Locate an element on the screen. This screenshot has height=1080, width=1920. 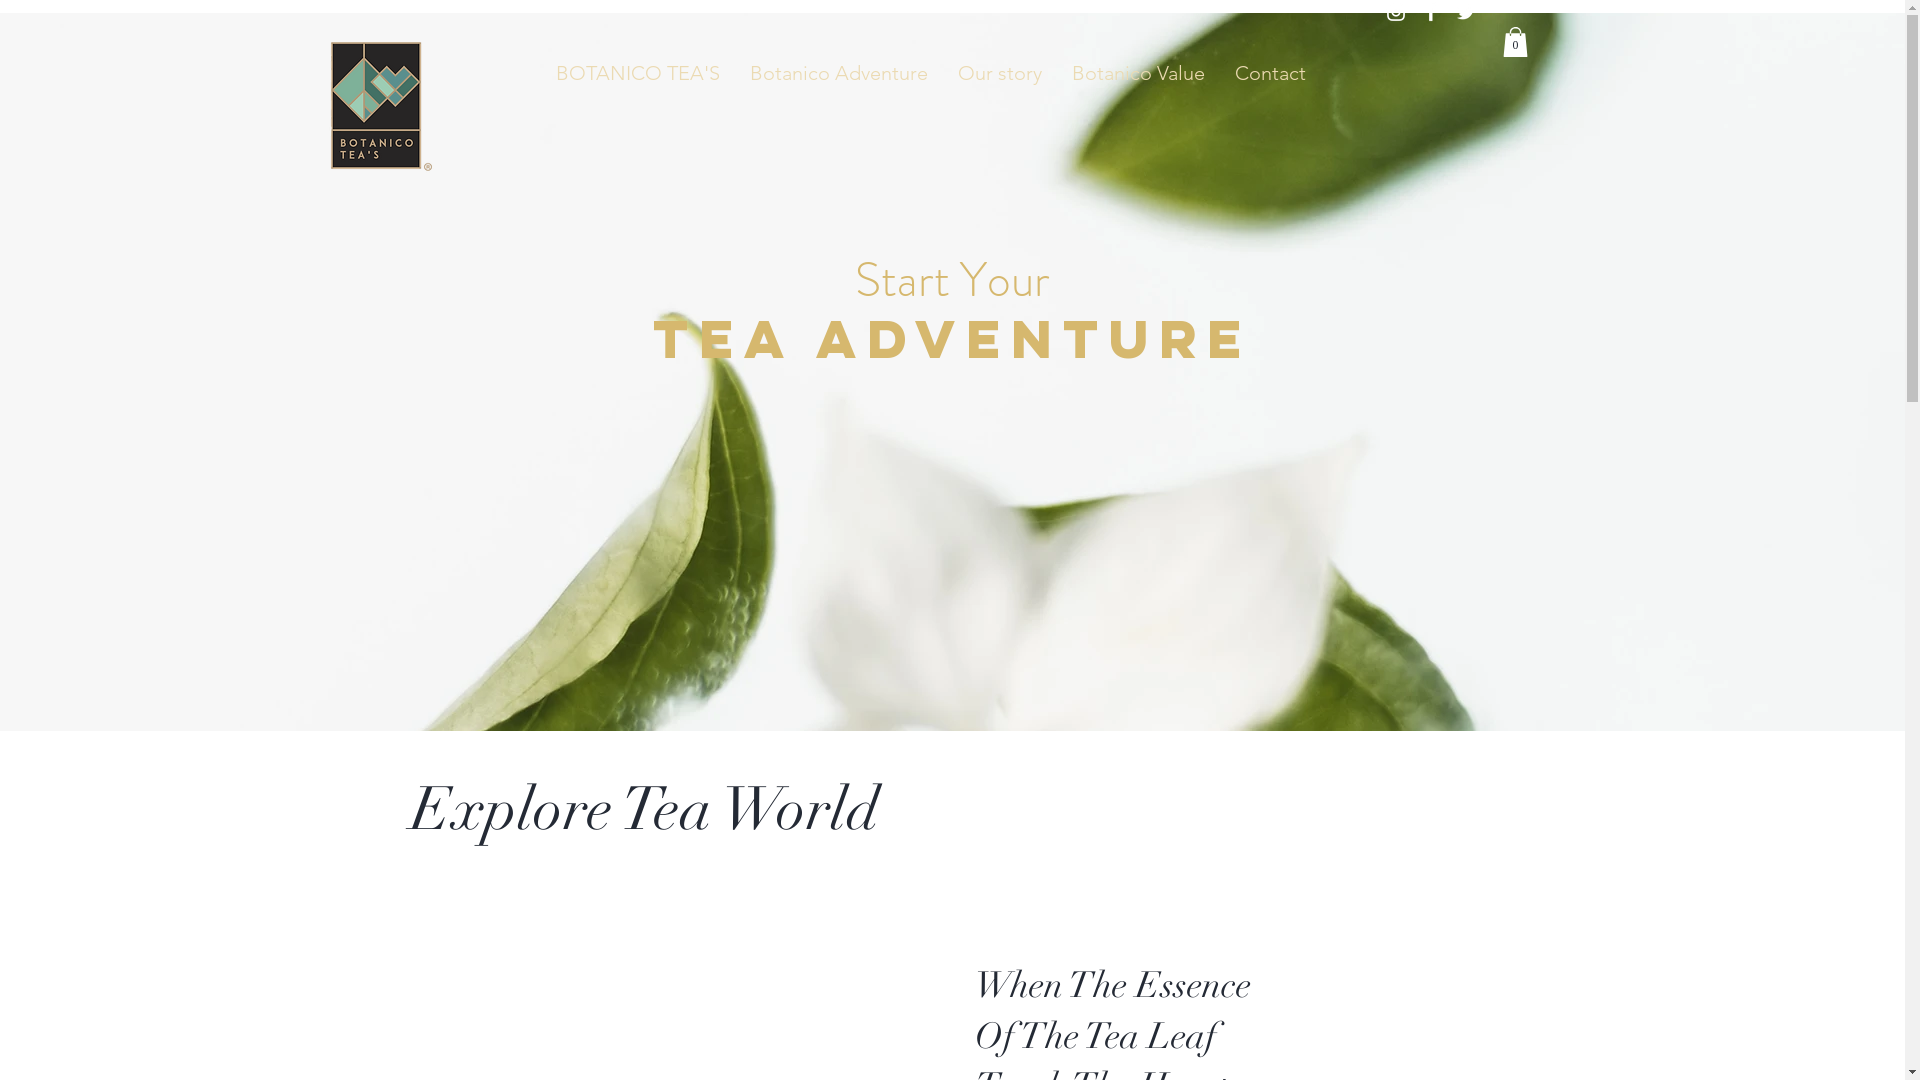
Botanico Adventure is located at coordinates (839, 73).